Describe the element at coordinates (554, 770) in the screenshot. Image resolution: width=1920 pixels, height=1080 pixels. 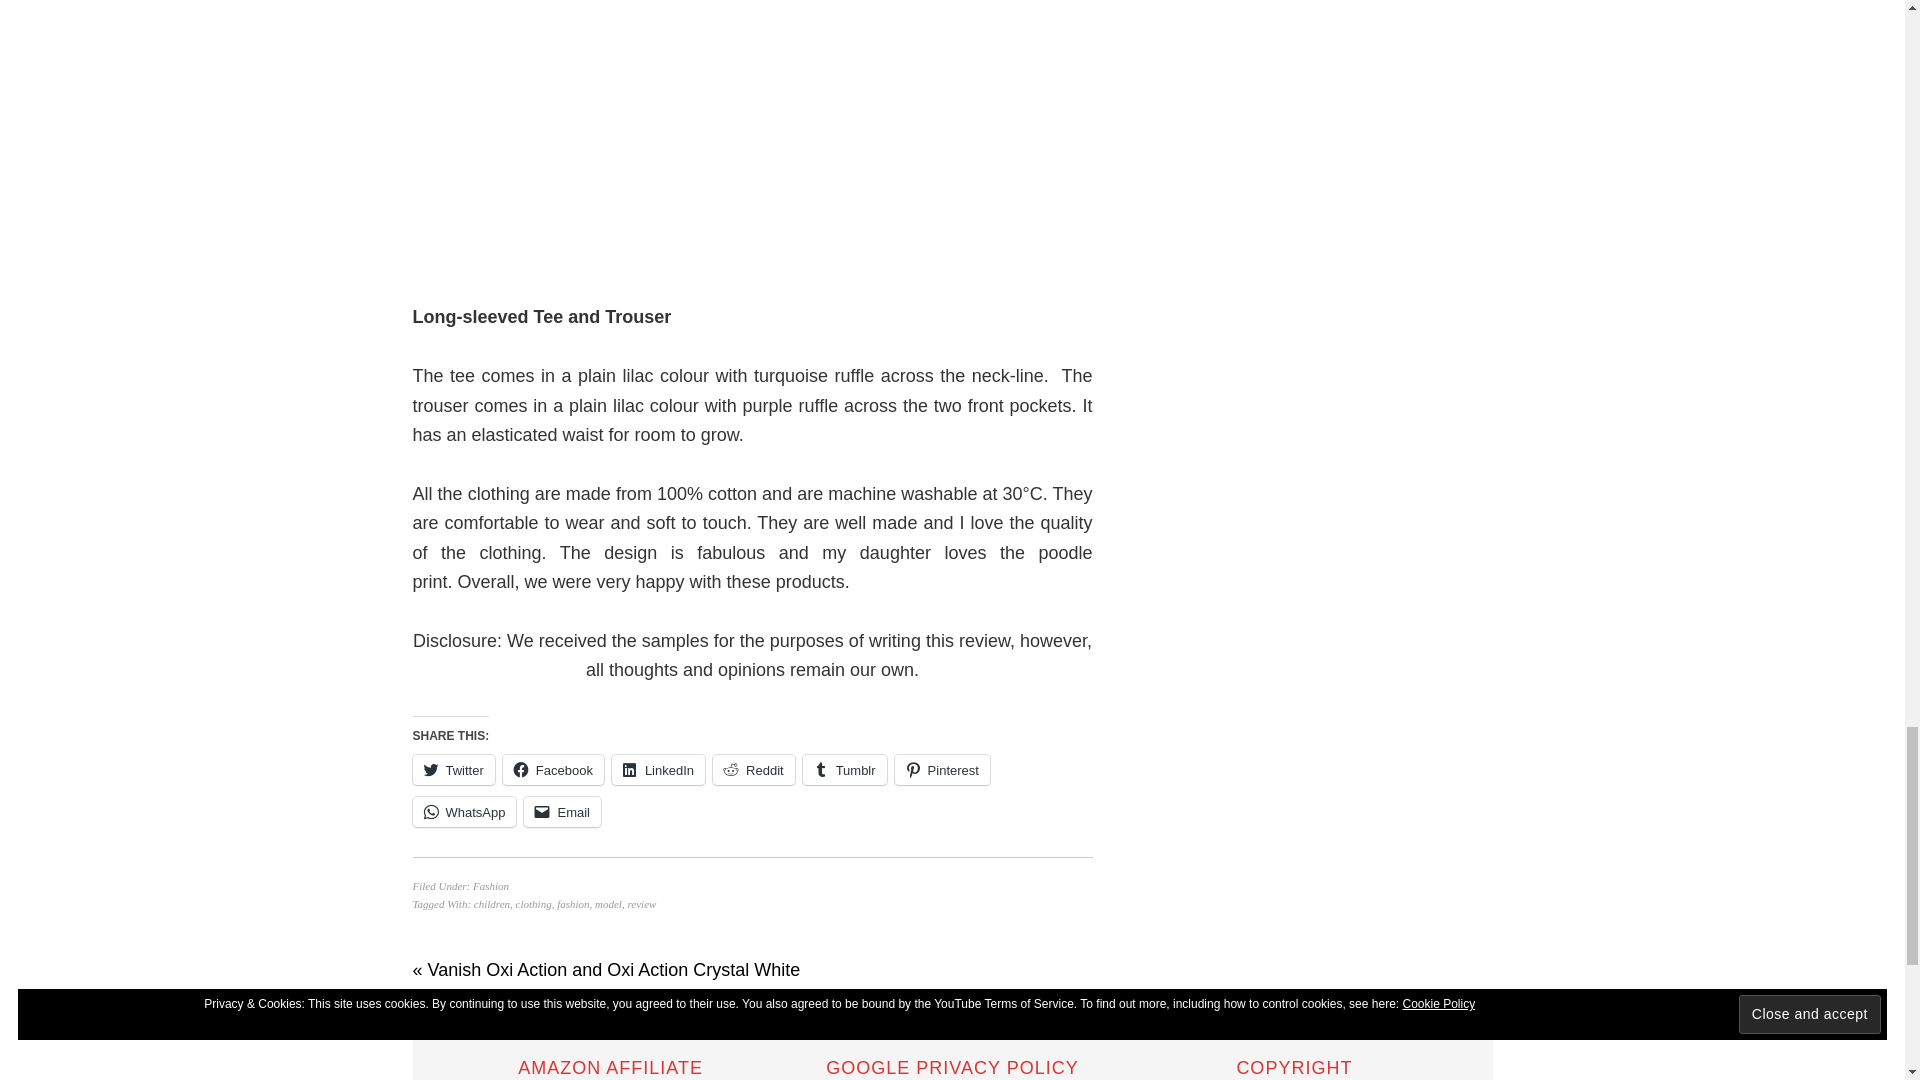
I see `Click to share on Facebook` at that location.